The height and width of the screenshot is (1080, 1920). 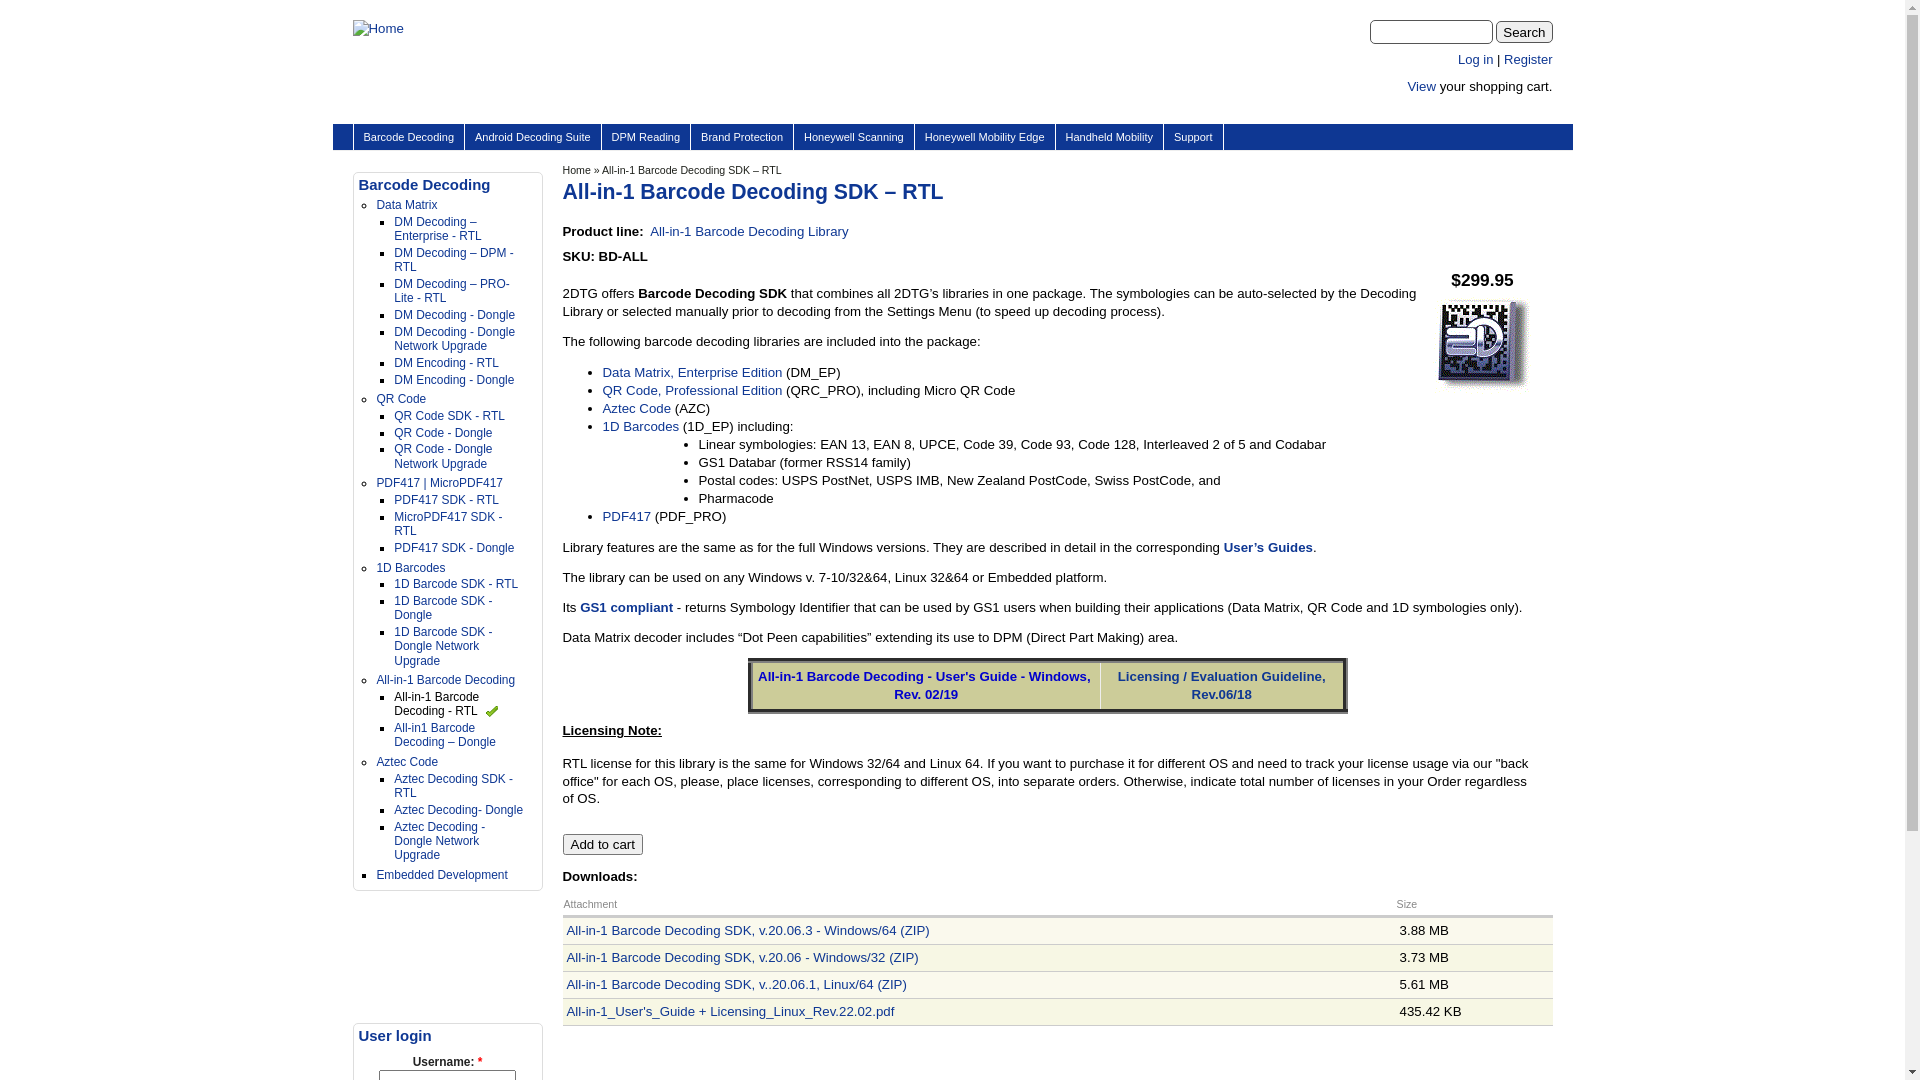 I want to click on  , so click(x=1460, y=110).